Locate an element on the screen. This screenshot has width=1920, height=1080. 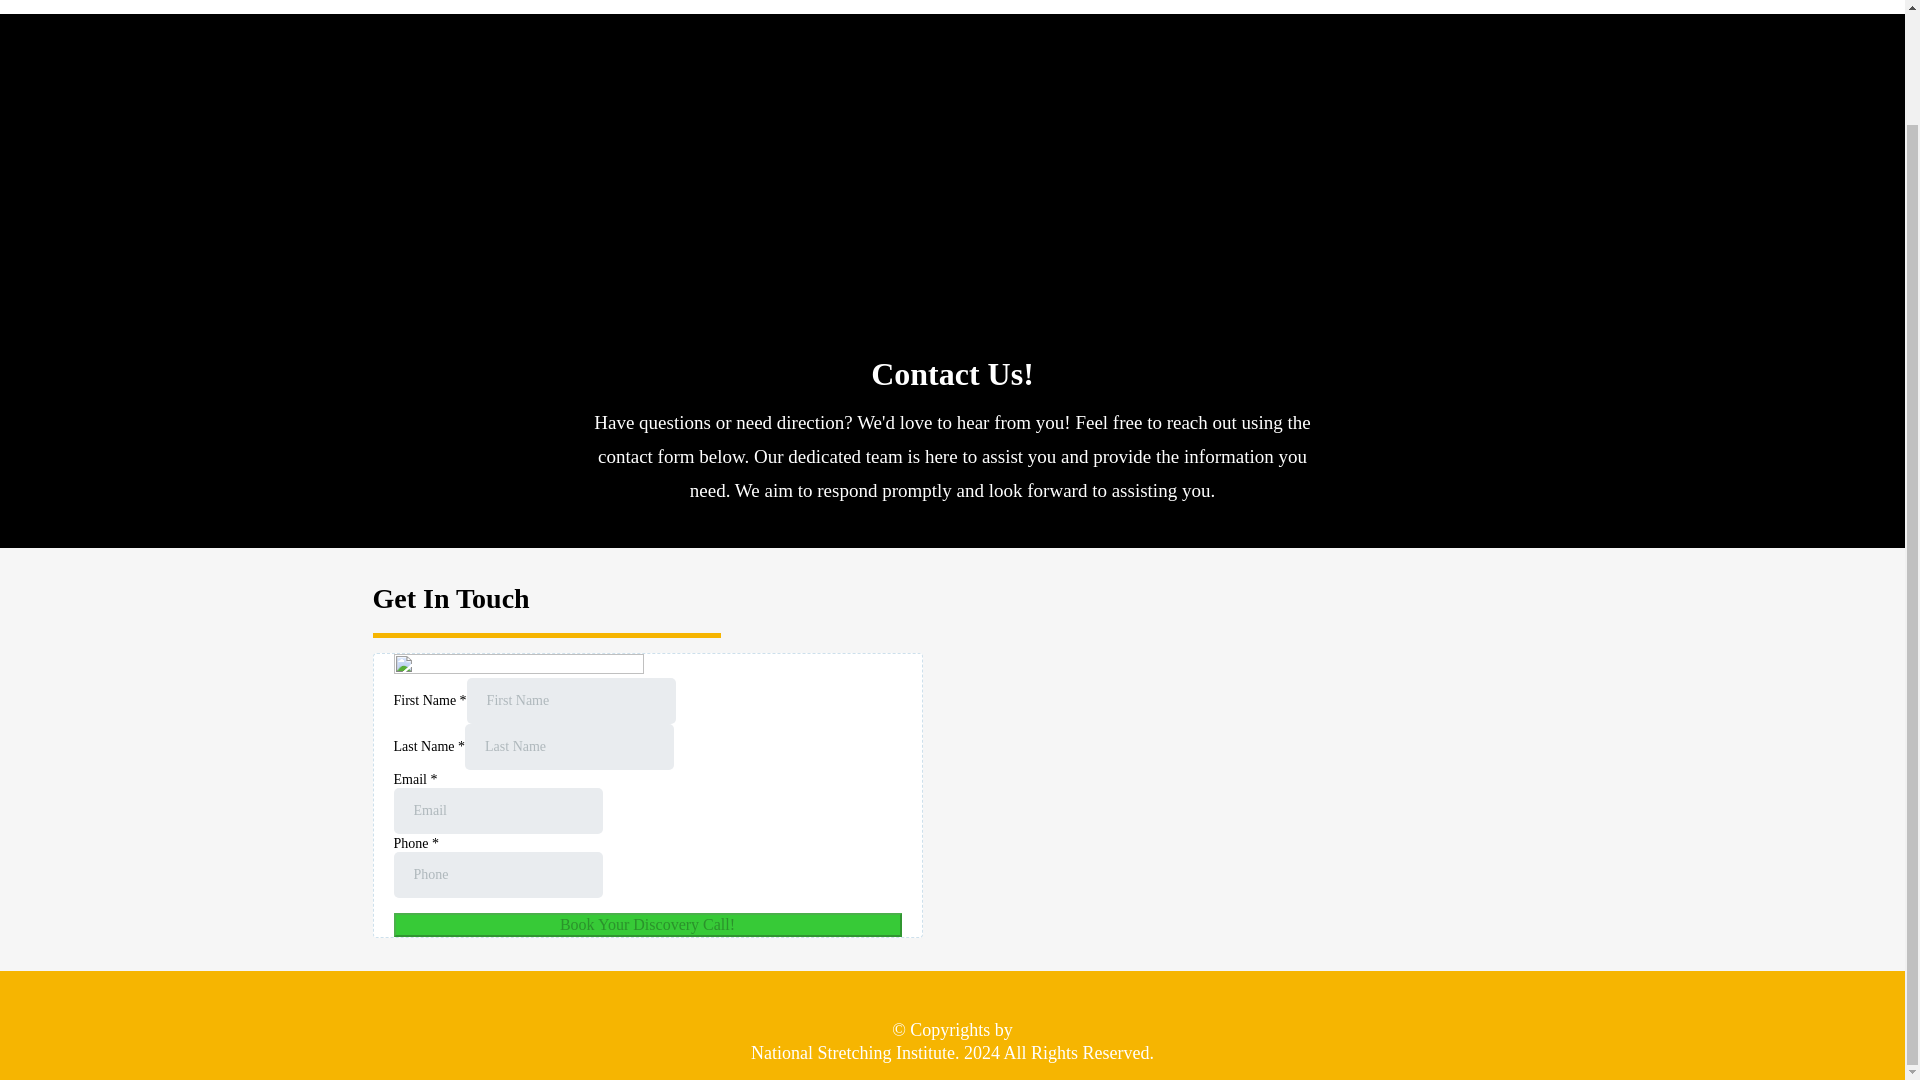
Book Your Discovery Call! is located at coordinates (648, 924).